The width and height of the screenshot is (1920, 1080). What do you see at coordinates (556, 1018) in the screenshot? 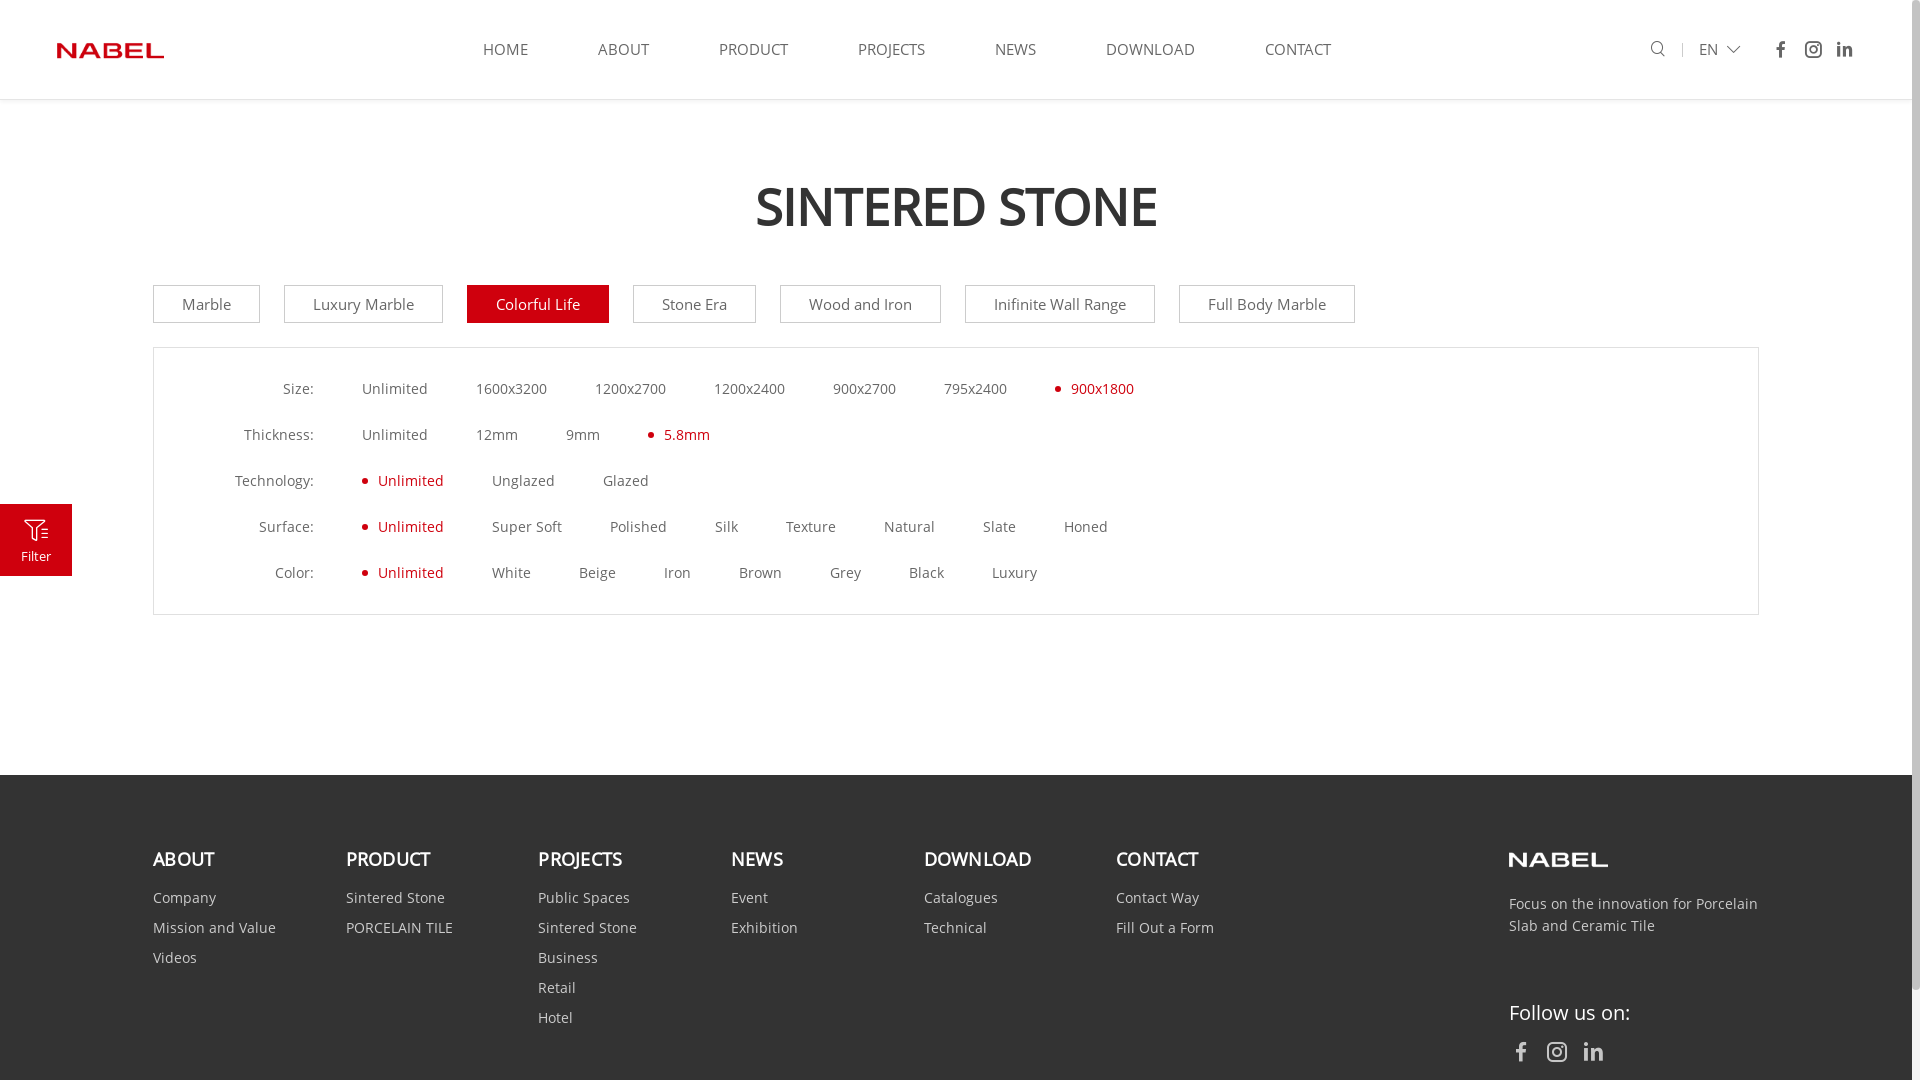
I see `Hotel` at bounding box center [556, 1018].